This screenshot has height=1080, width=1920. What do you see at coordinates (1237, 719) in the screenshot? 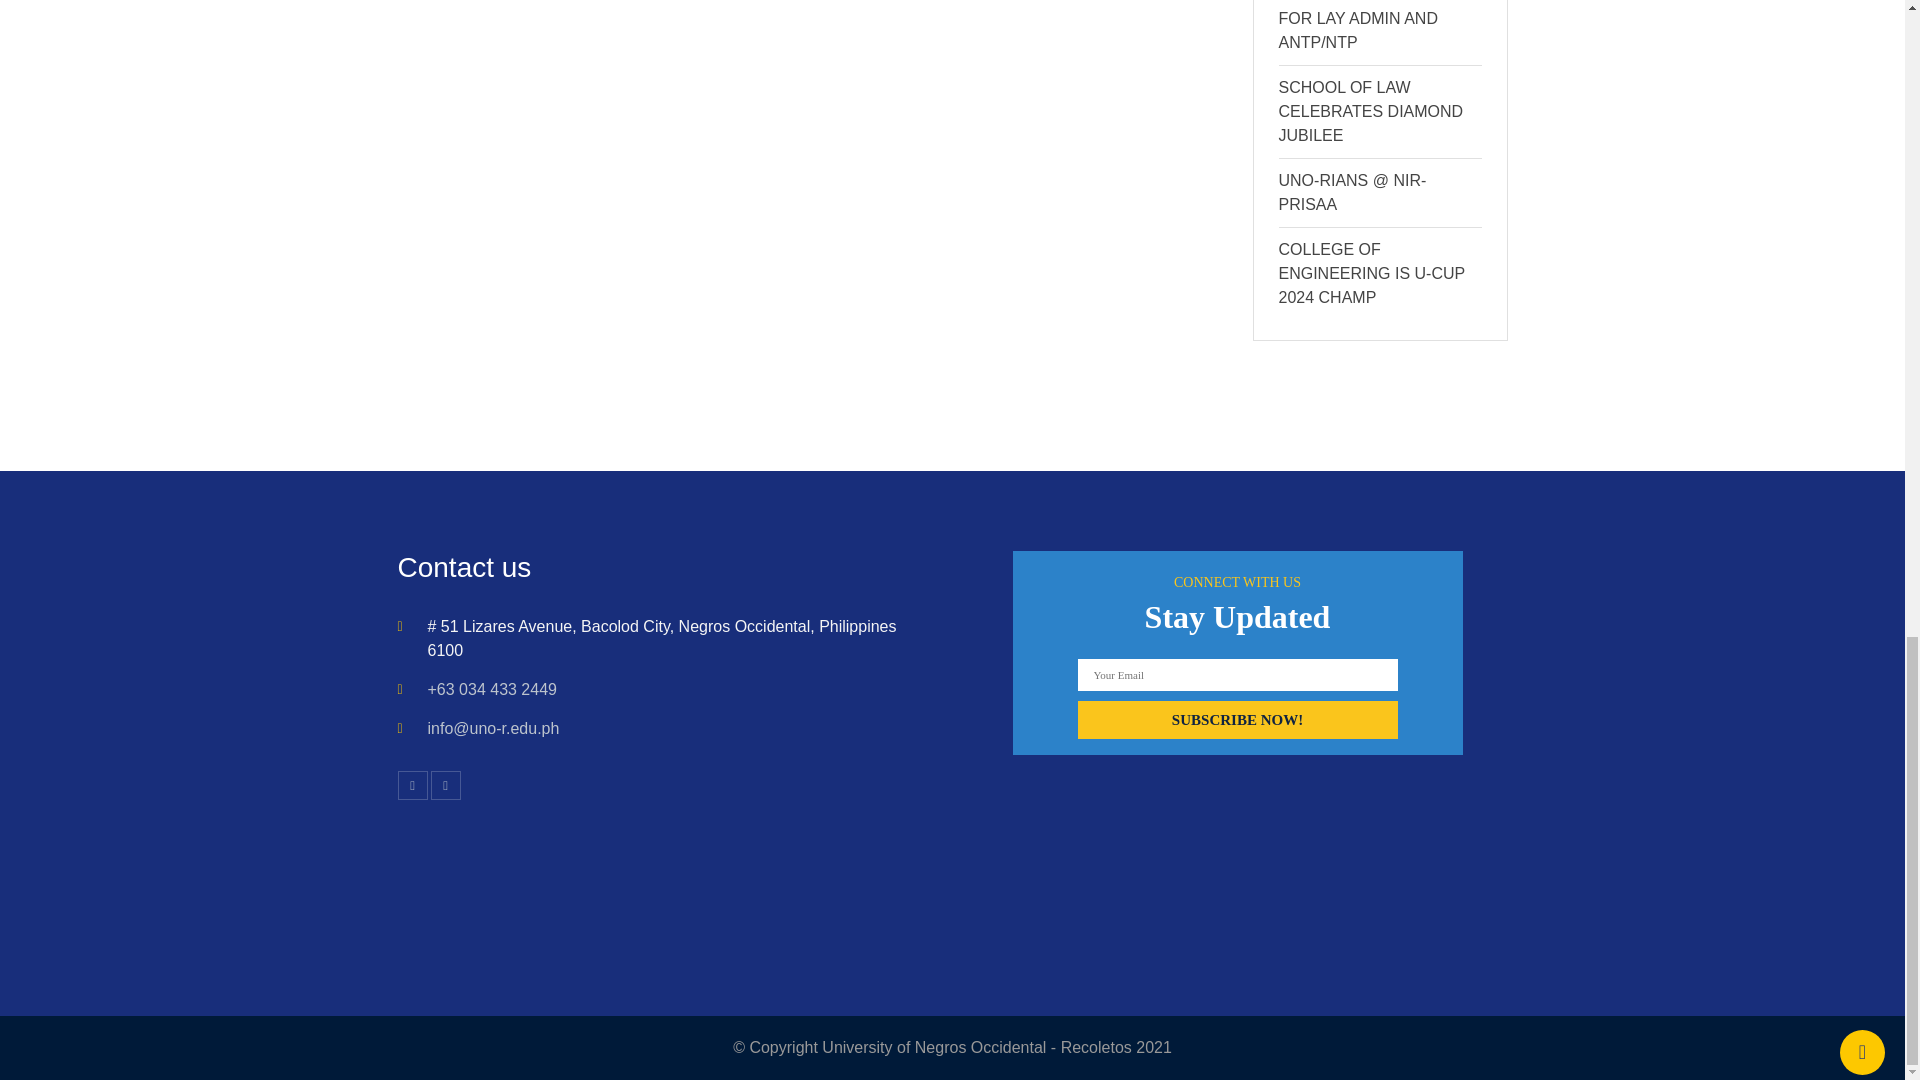
I see `SUBSCRIBE NOW!` at bounding box center [1237, 719].